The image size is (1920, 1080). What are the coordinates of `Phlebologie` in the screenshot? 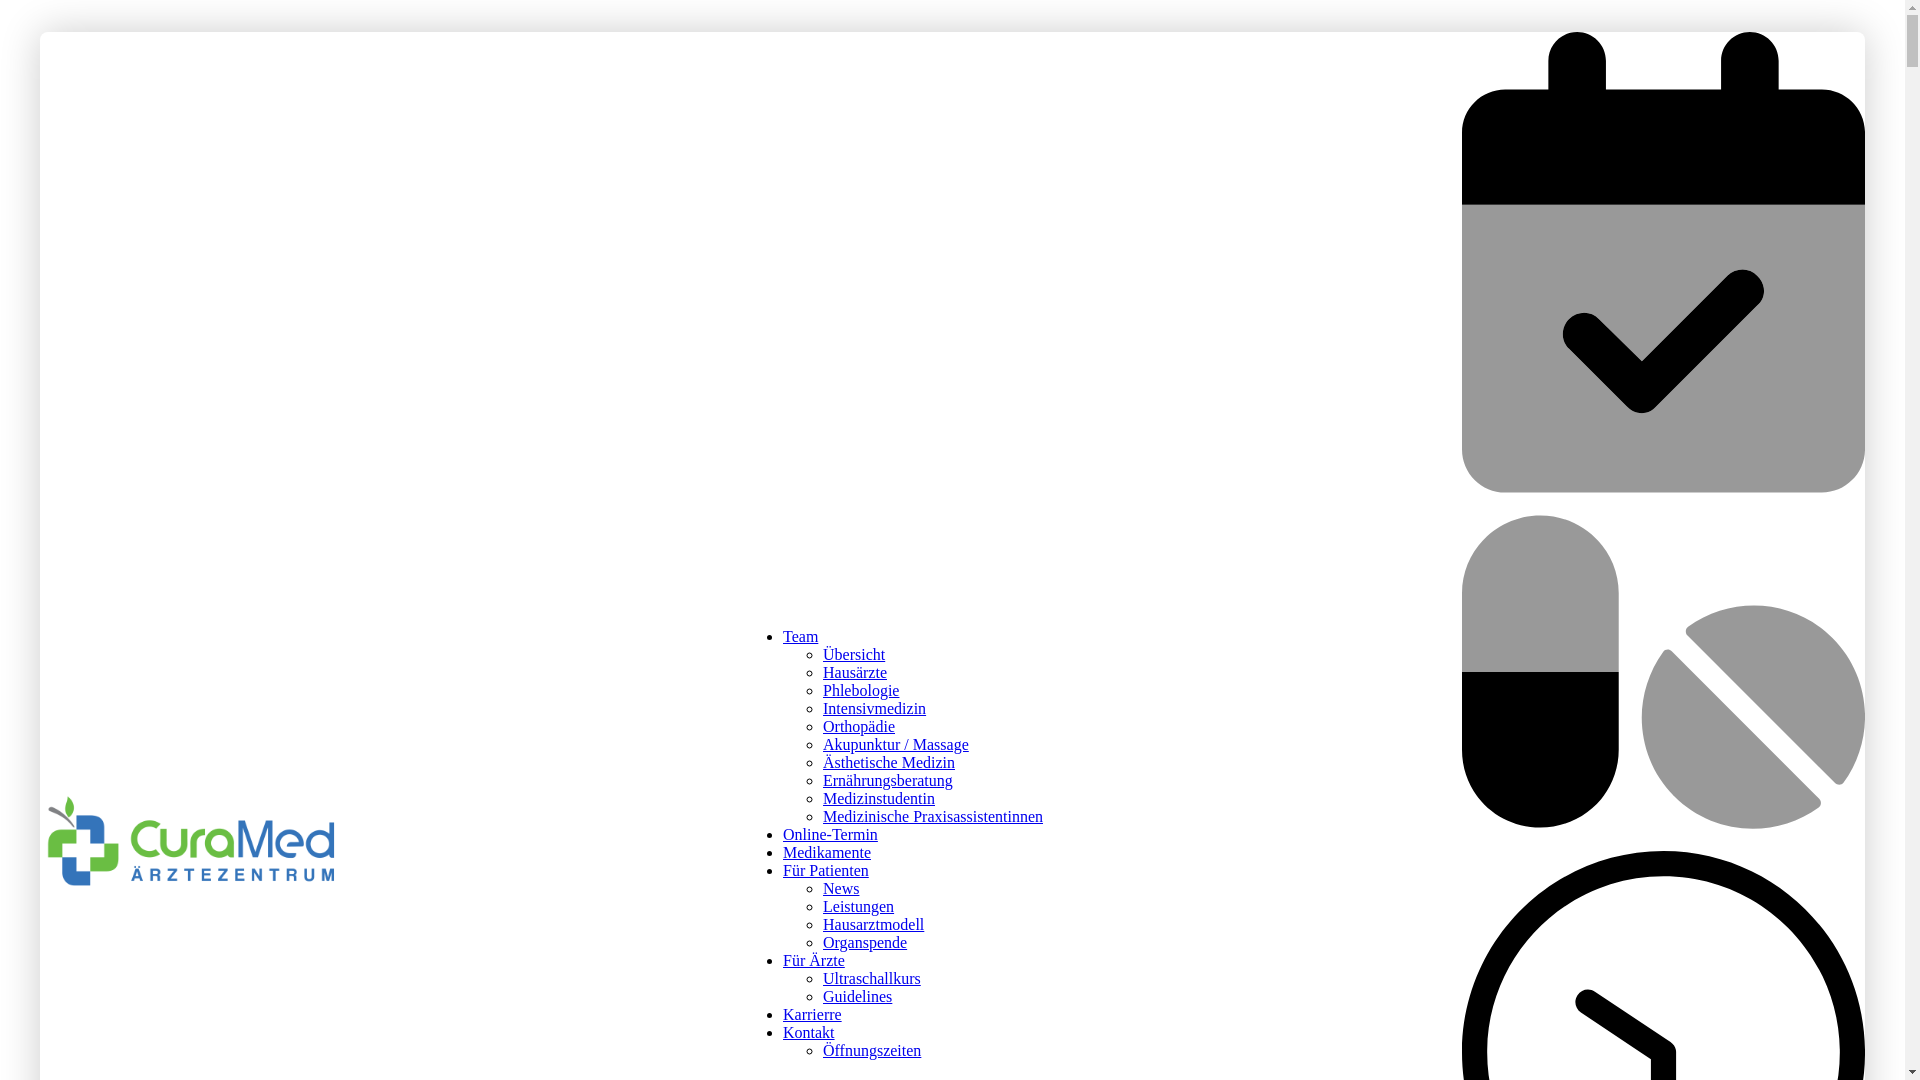 It's located at (861, 690).